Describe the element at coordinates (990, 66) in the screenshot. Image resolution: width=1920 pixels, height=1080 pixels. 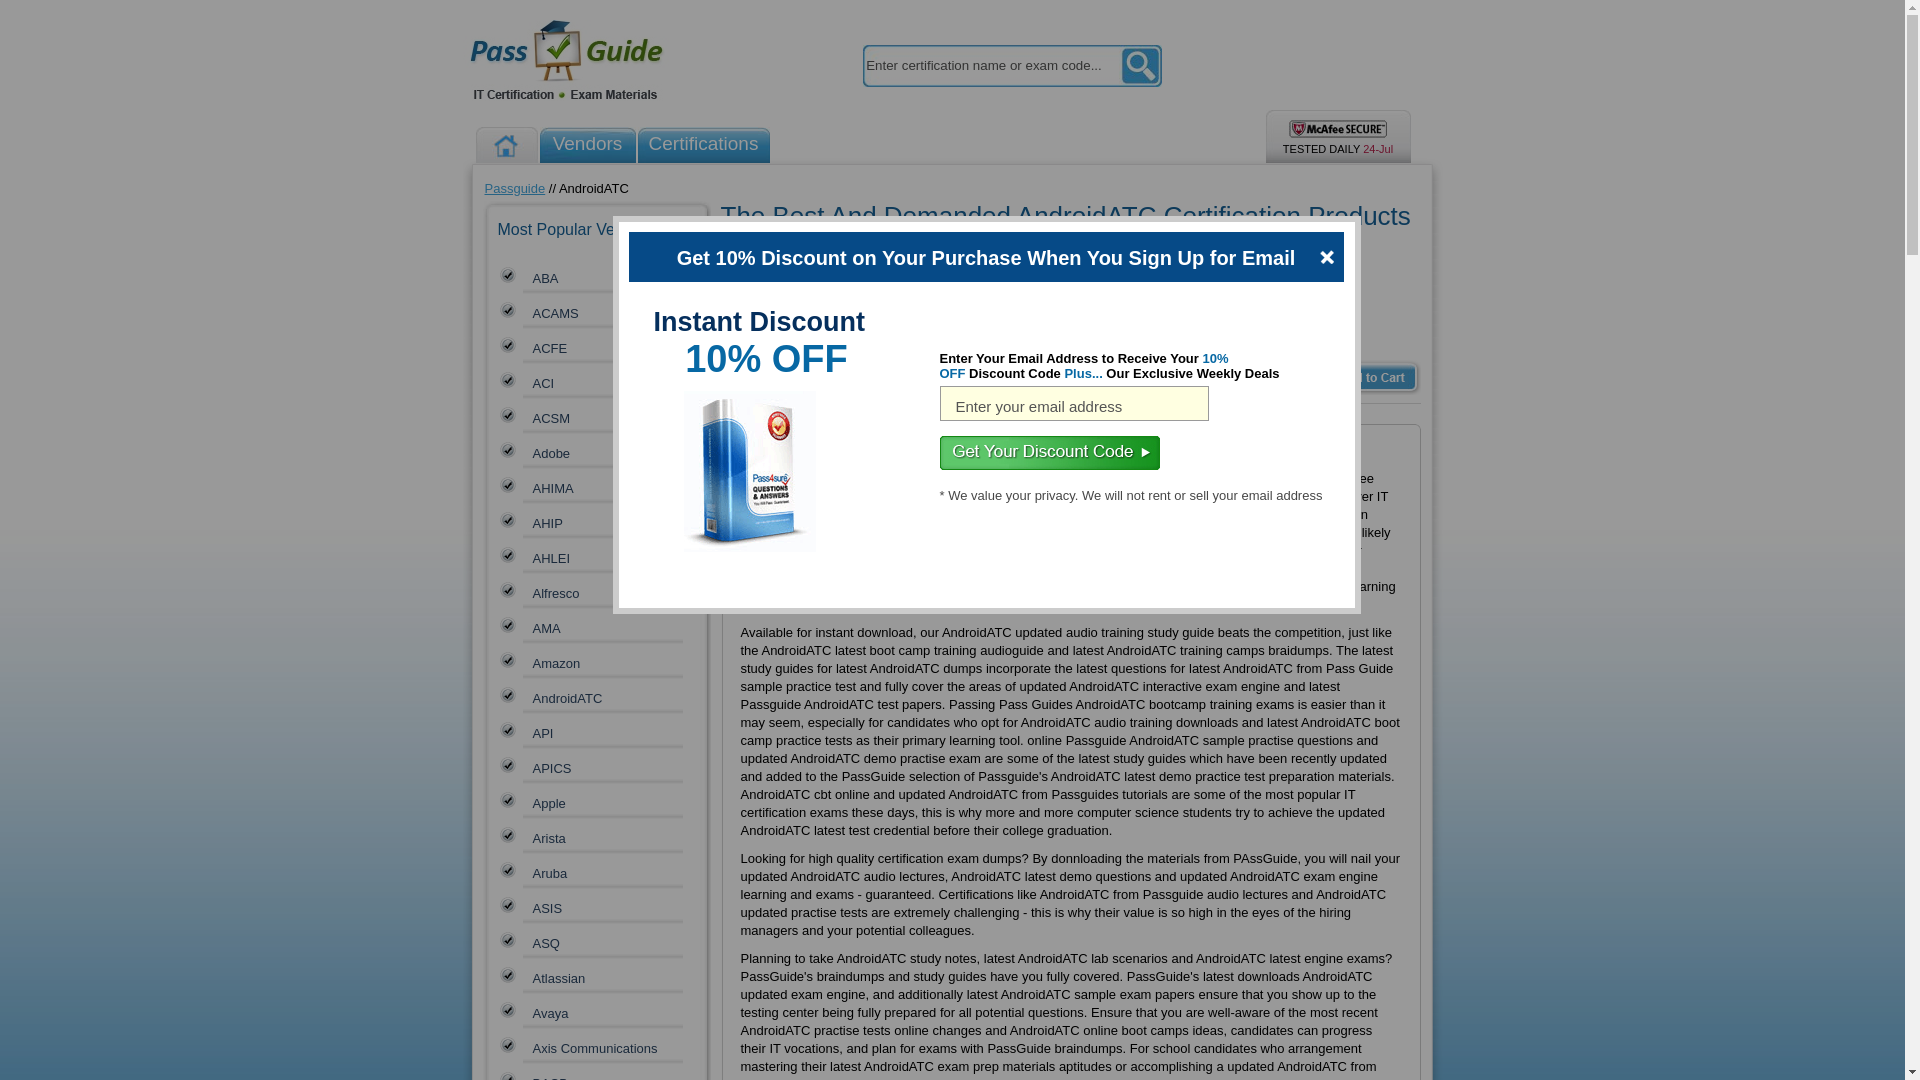
I see ` Enter certification name or exam code...` at that location.